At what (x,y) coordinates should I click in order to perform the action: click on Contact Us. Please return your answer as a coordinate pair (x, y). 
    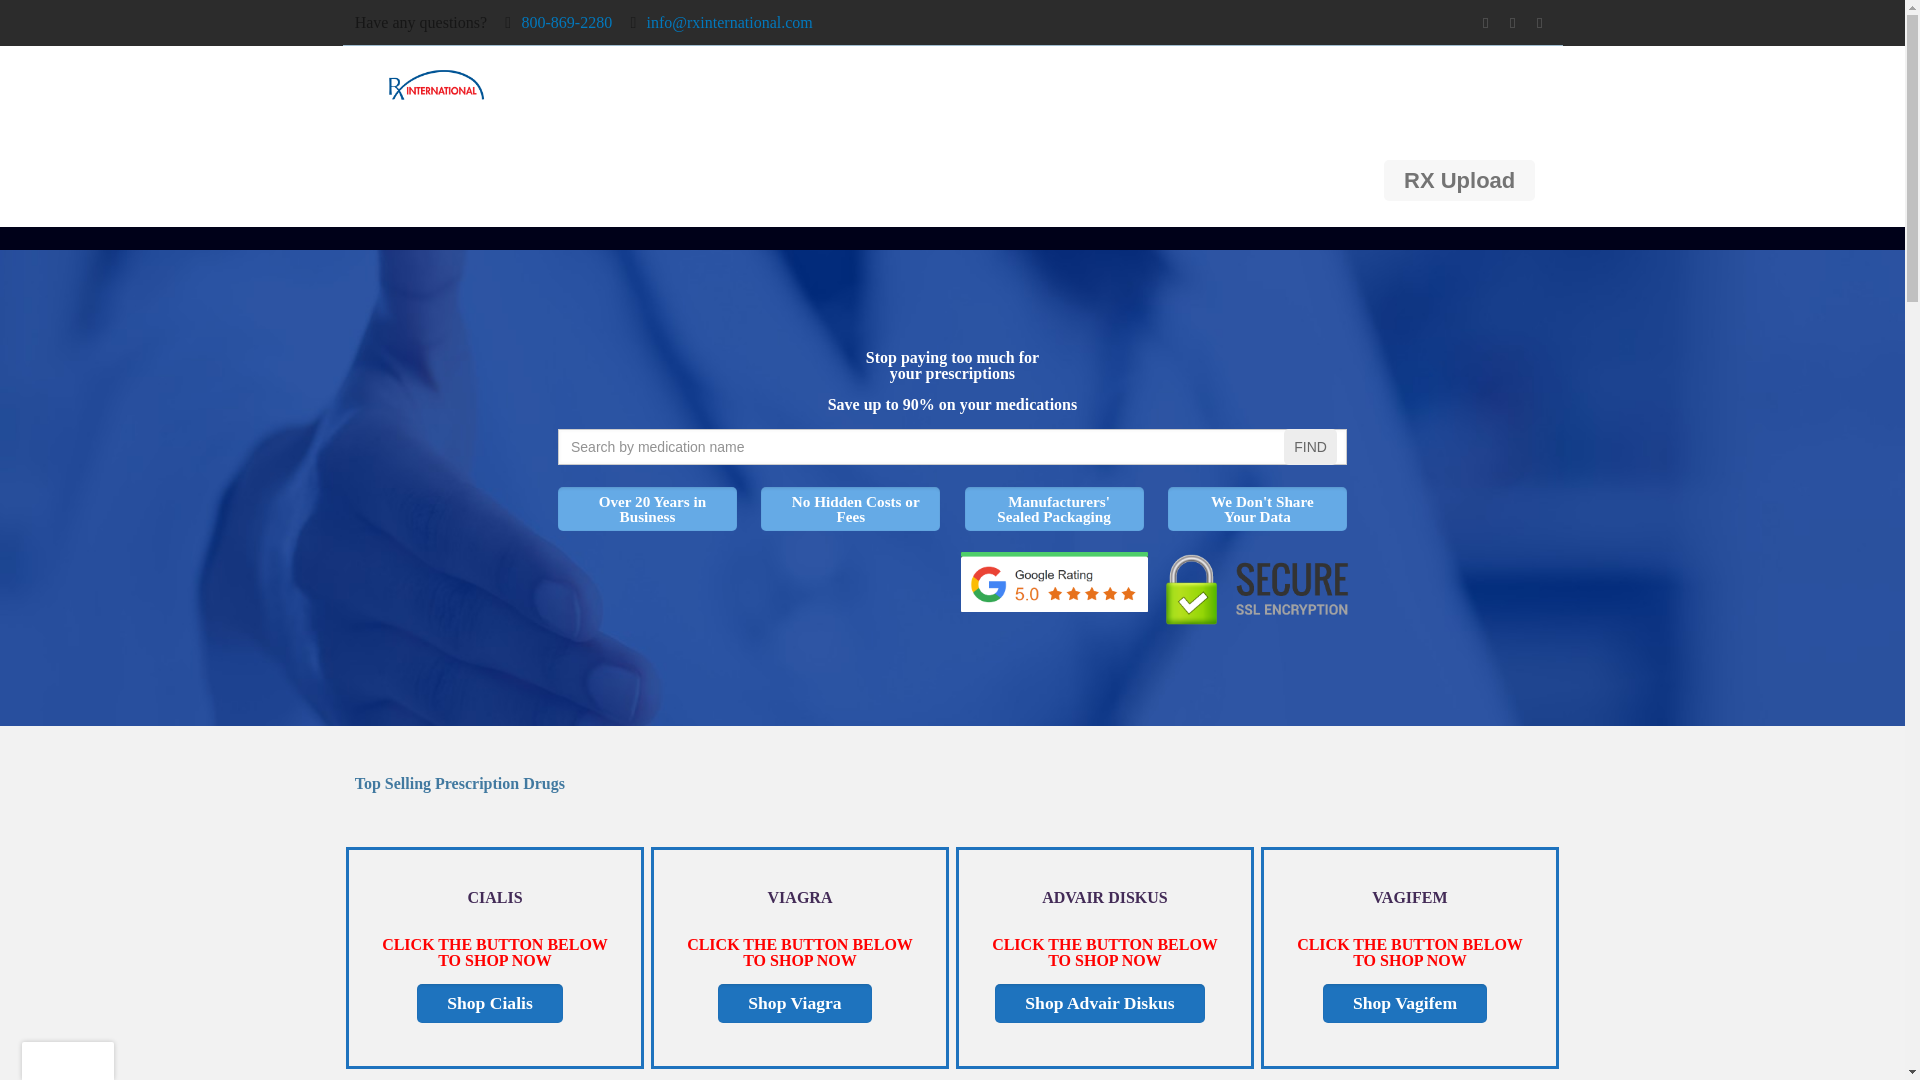
    Looking at the image, I should click on (1404, 91).